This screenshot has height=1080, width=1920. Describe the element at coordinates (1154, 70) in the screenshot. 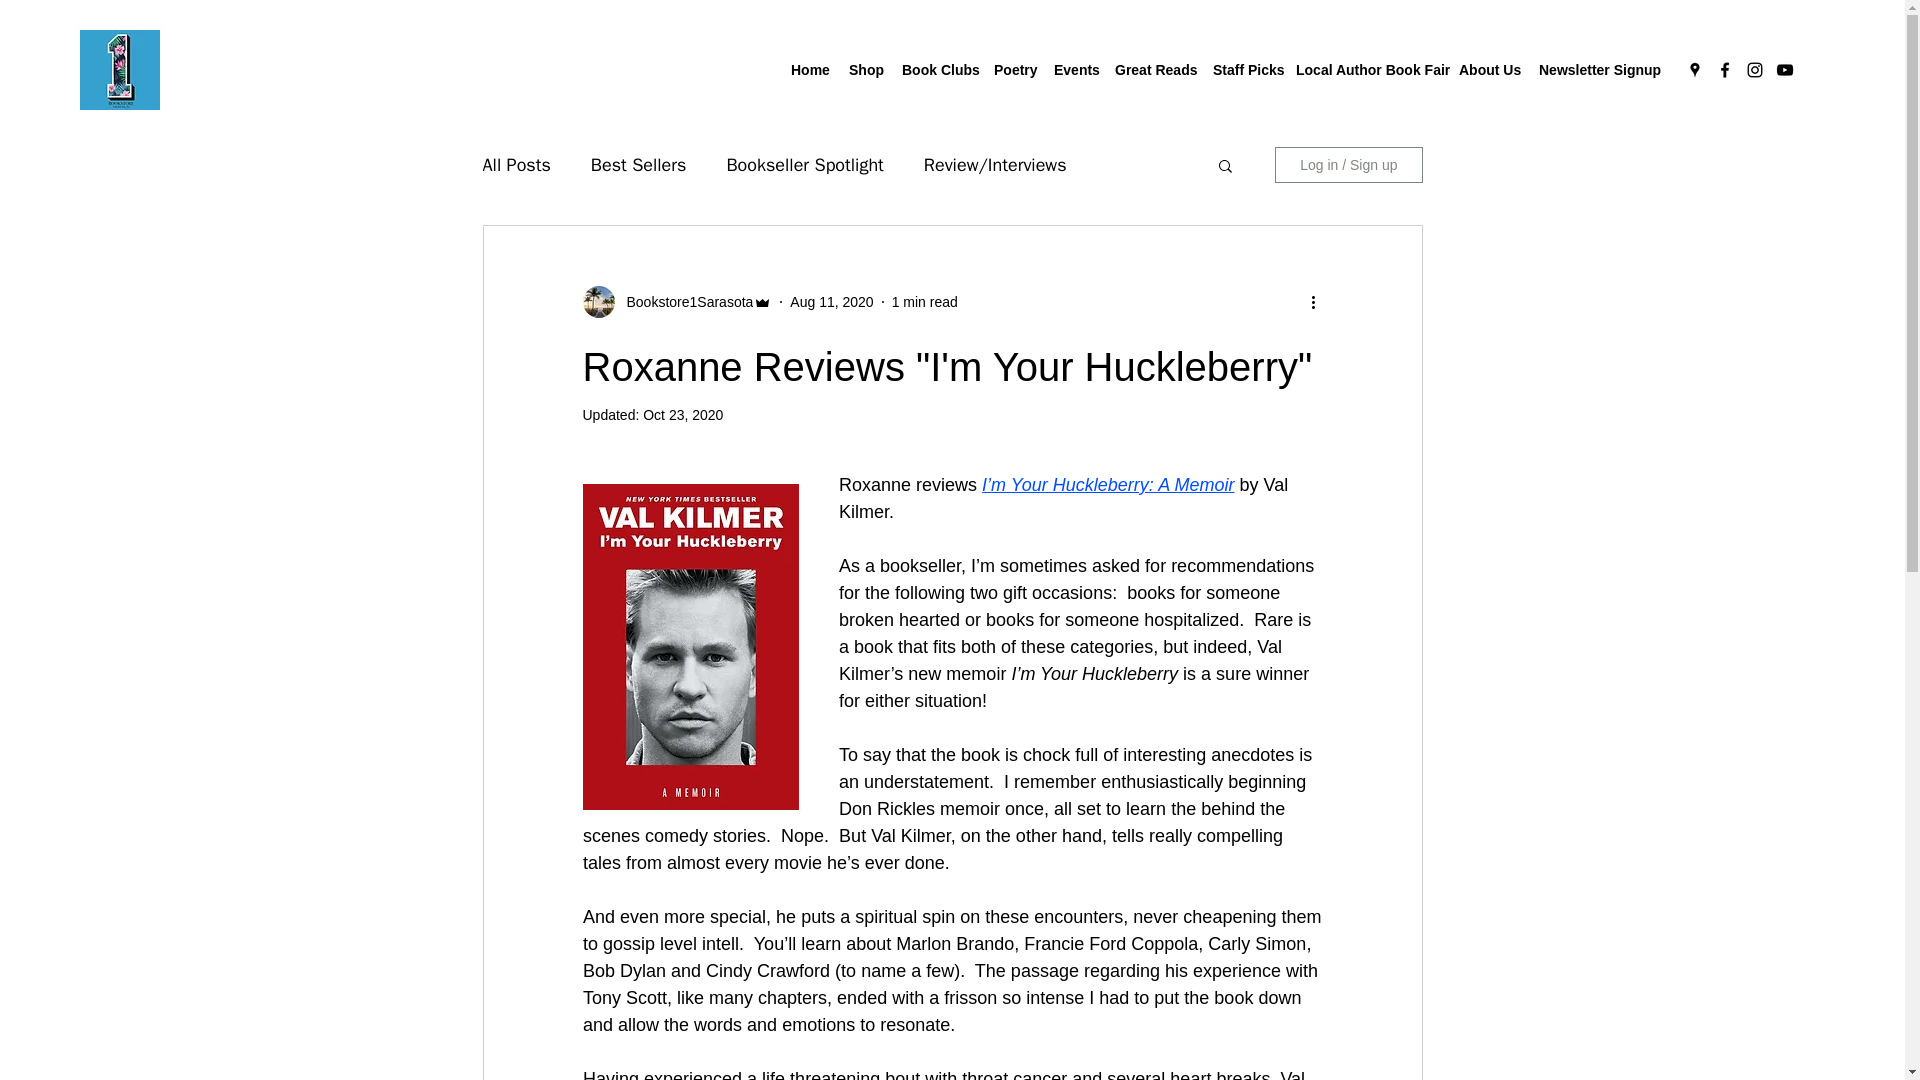

I see `Great Reads` at that location.